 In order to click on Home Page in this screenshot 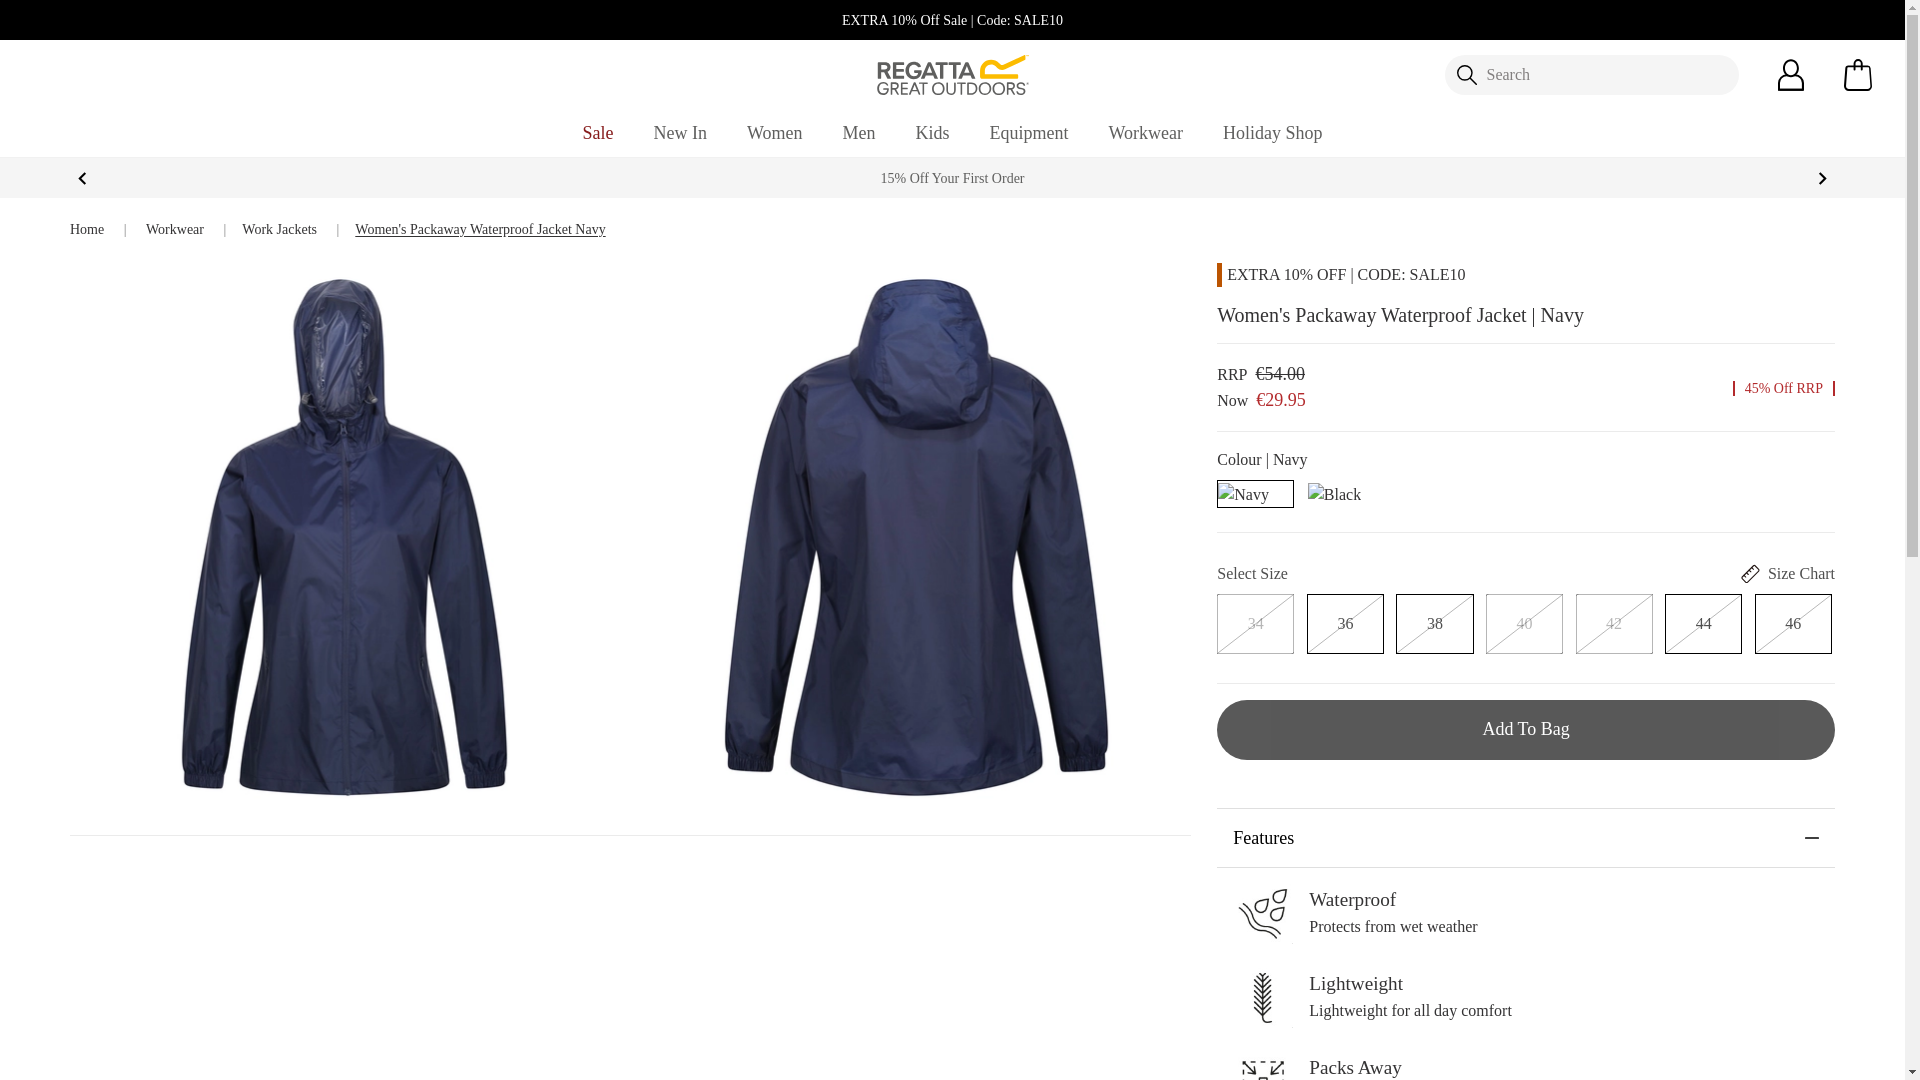, I will do `click(952, 73)`.